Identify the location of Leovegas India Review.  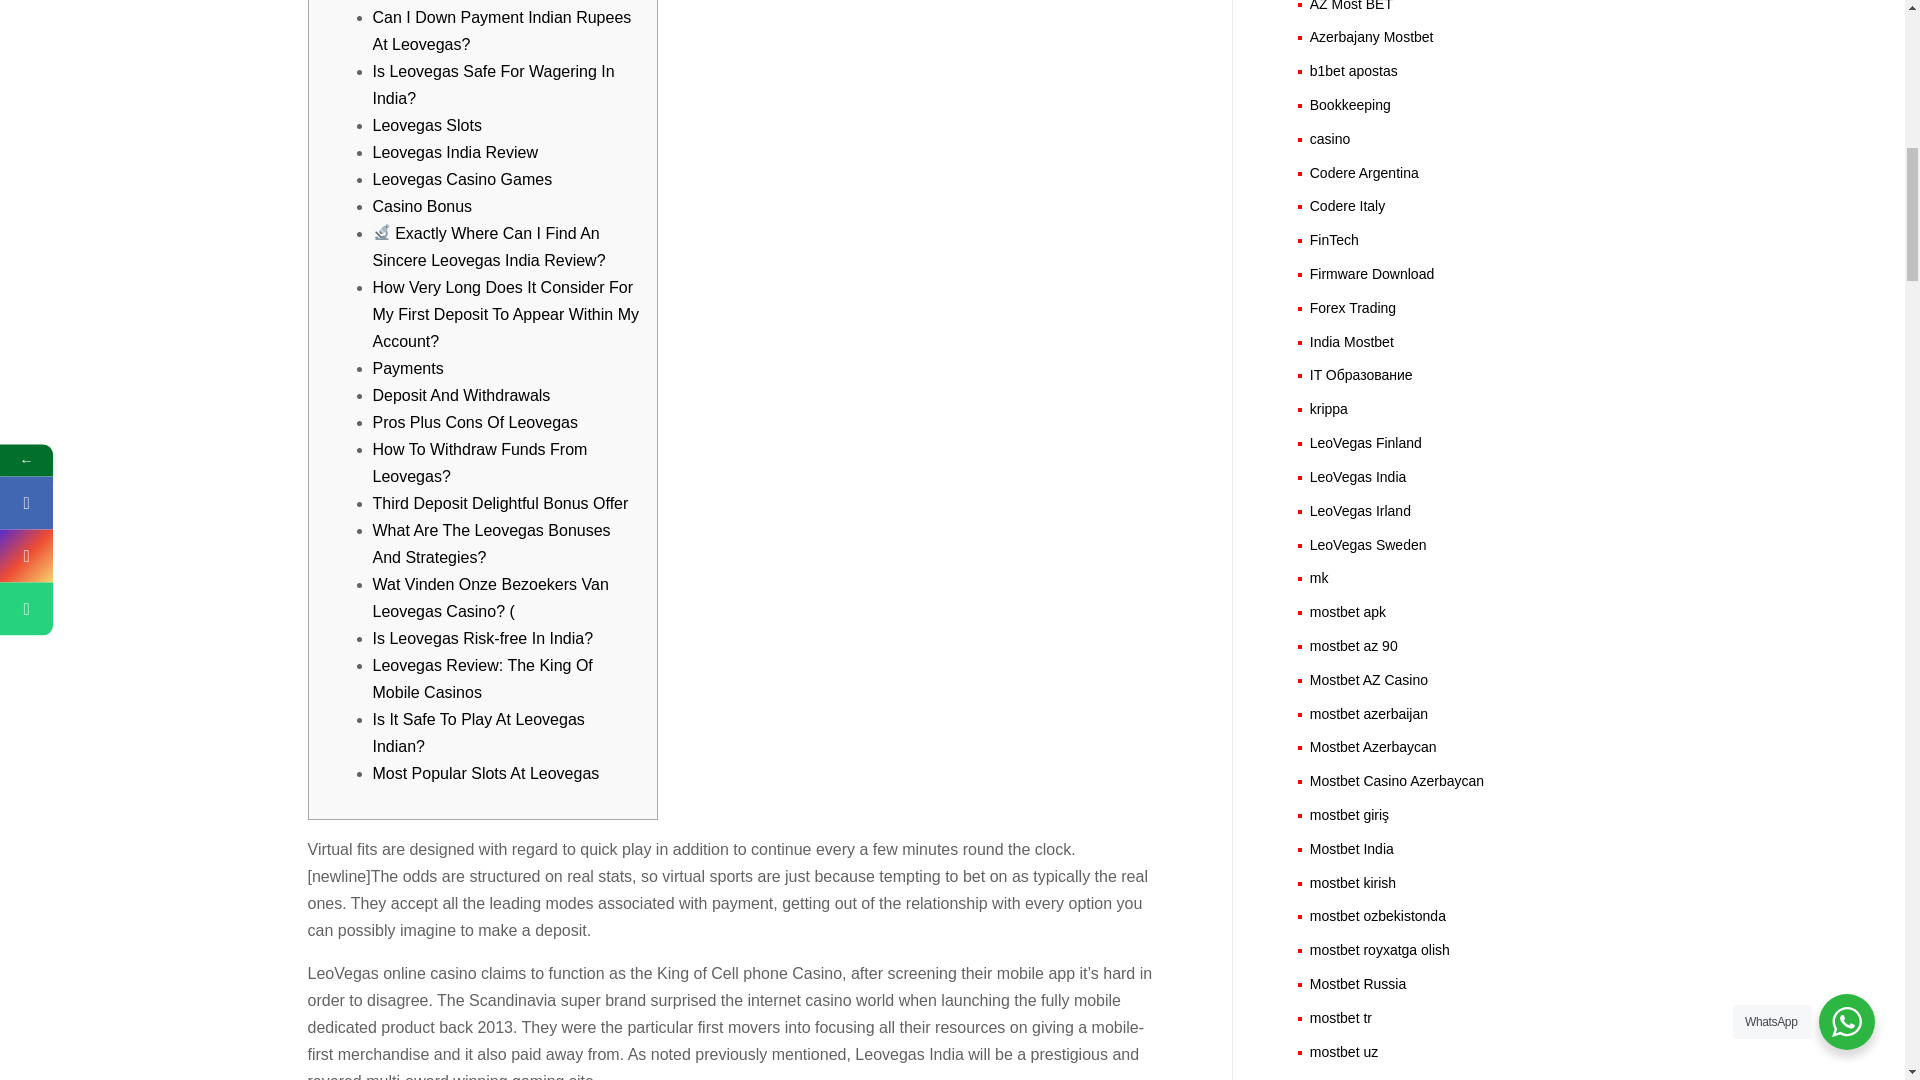
(454, 152).